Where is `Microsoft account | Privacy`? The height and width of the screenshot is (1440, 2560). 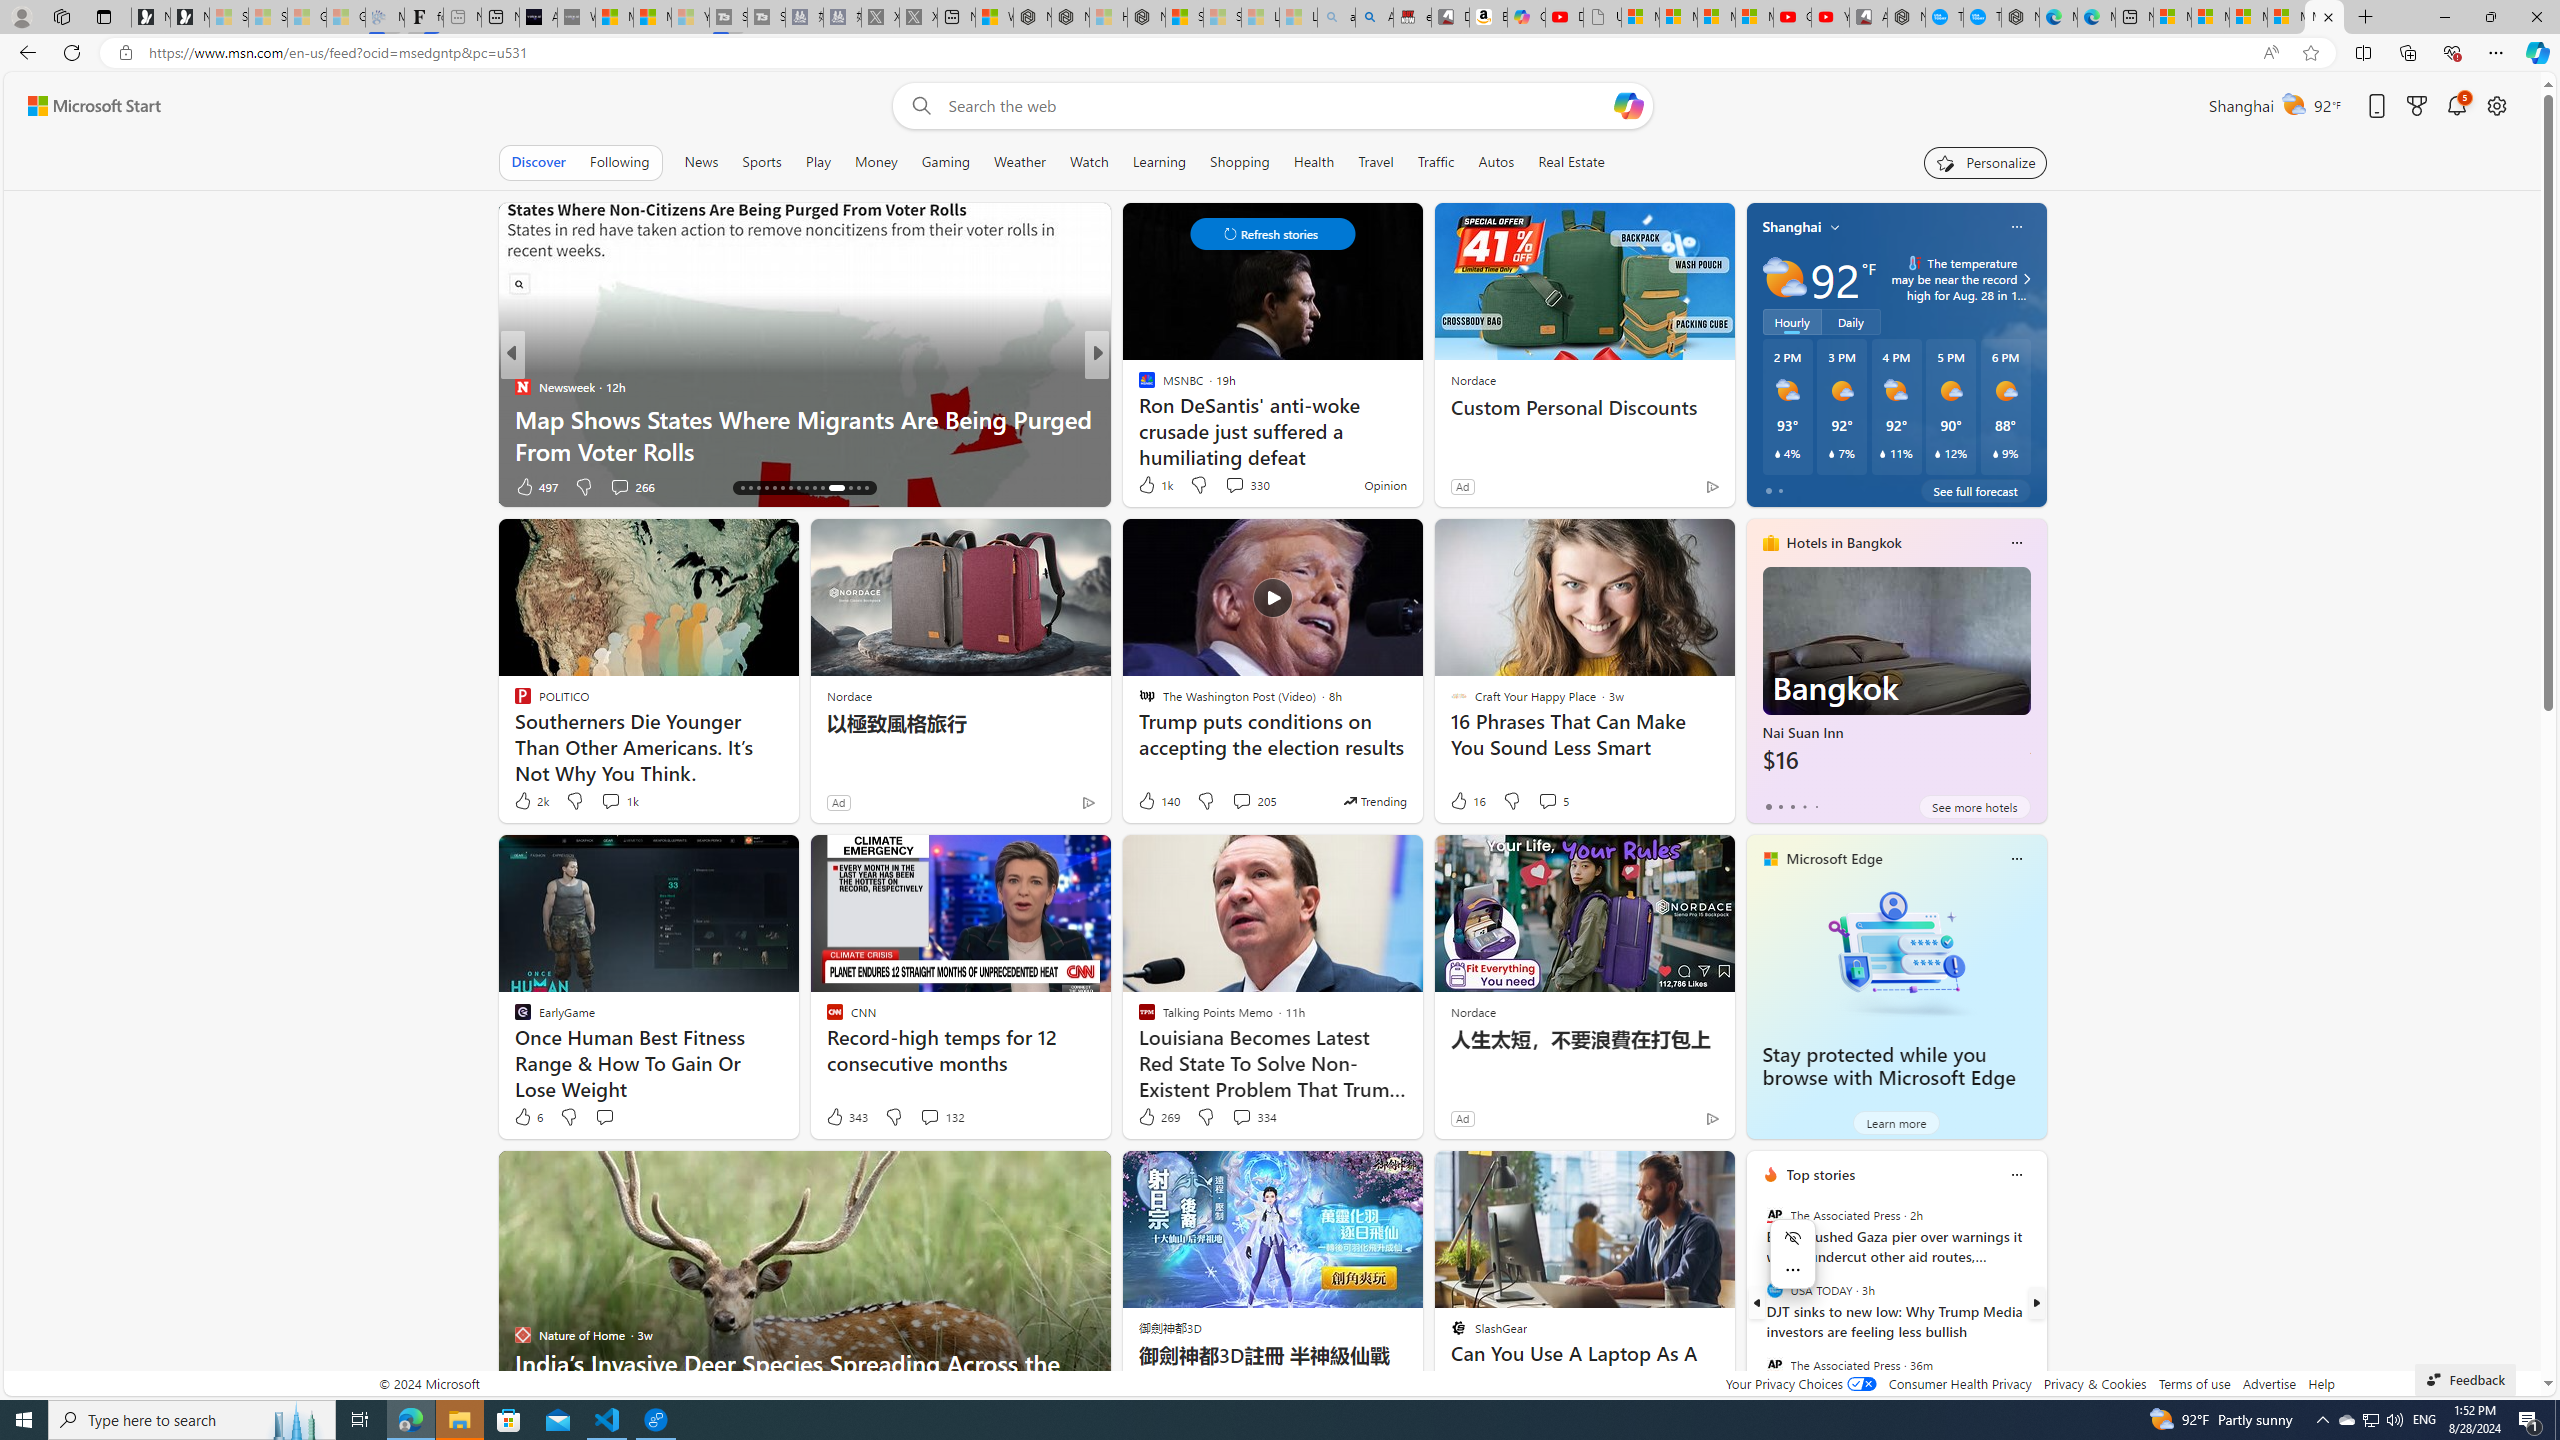
Microsoft account | Privacy is located at coordinates (2286, 17).